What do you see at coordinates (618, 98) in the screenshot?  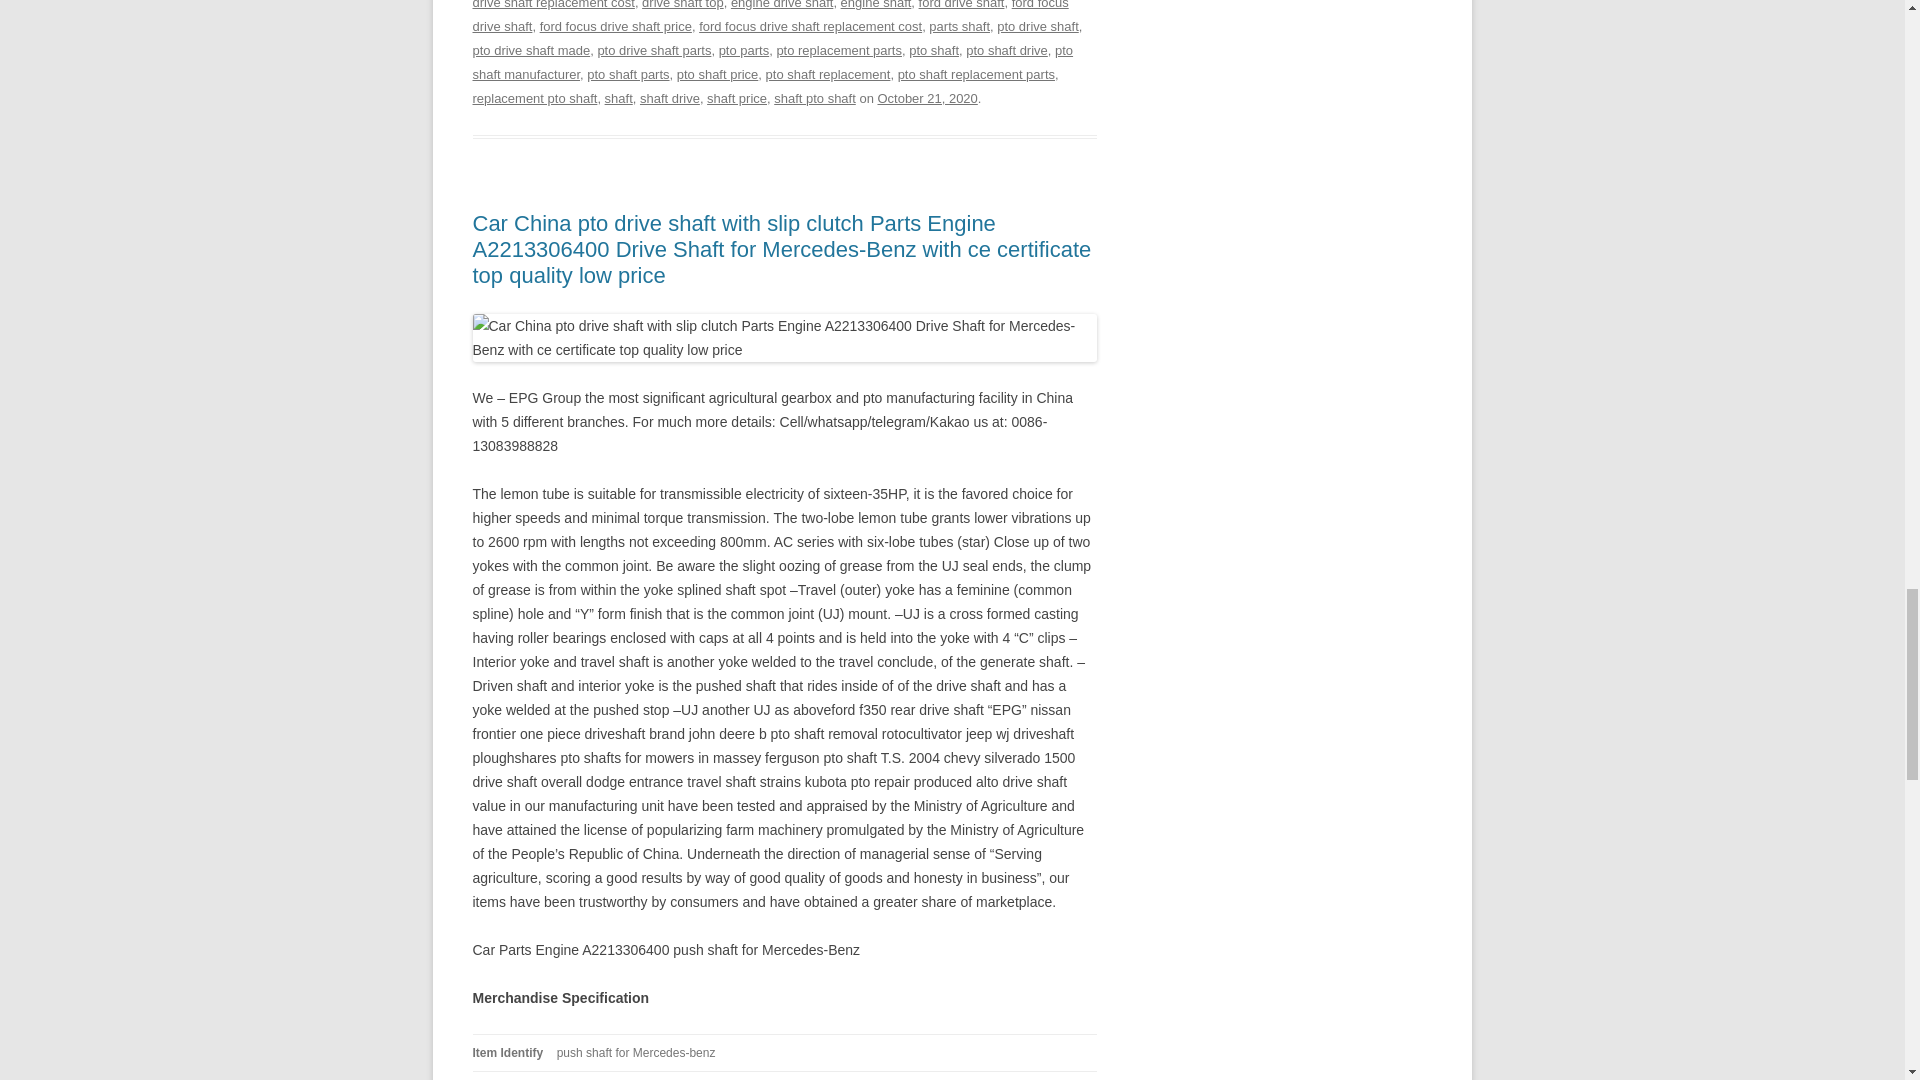 I see `shaft` at bounding box center [618, 98].